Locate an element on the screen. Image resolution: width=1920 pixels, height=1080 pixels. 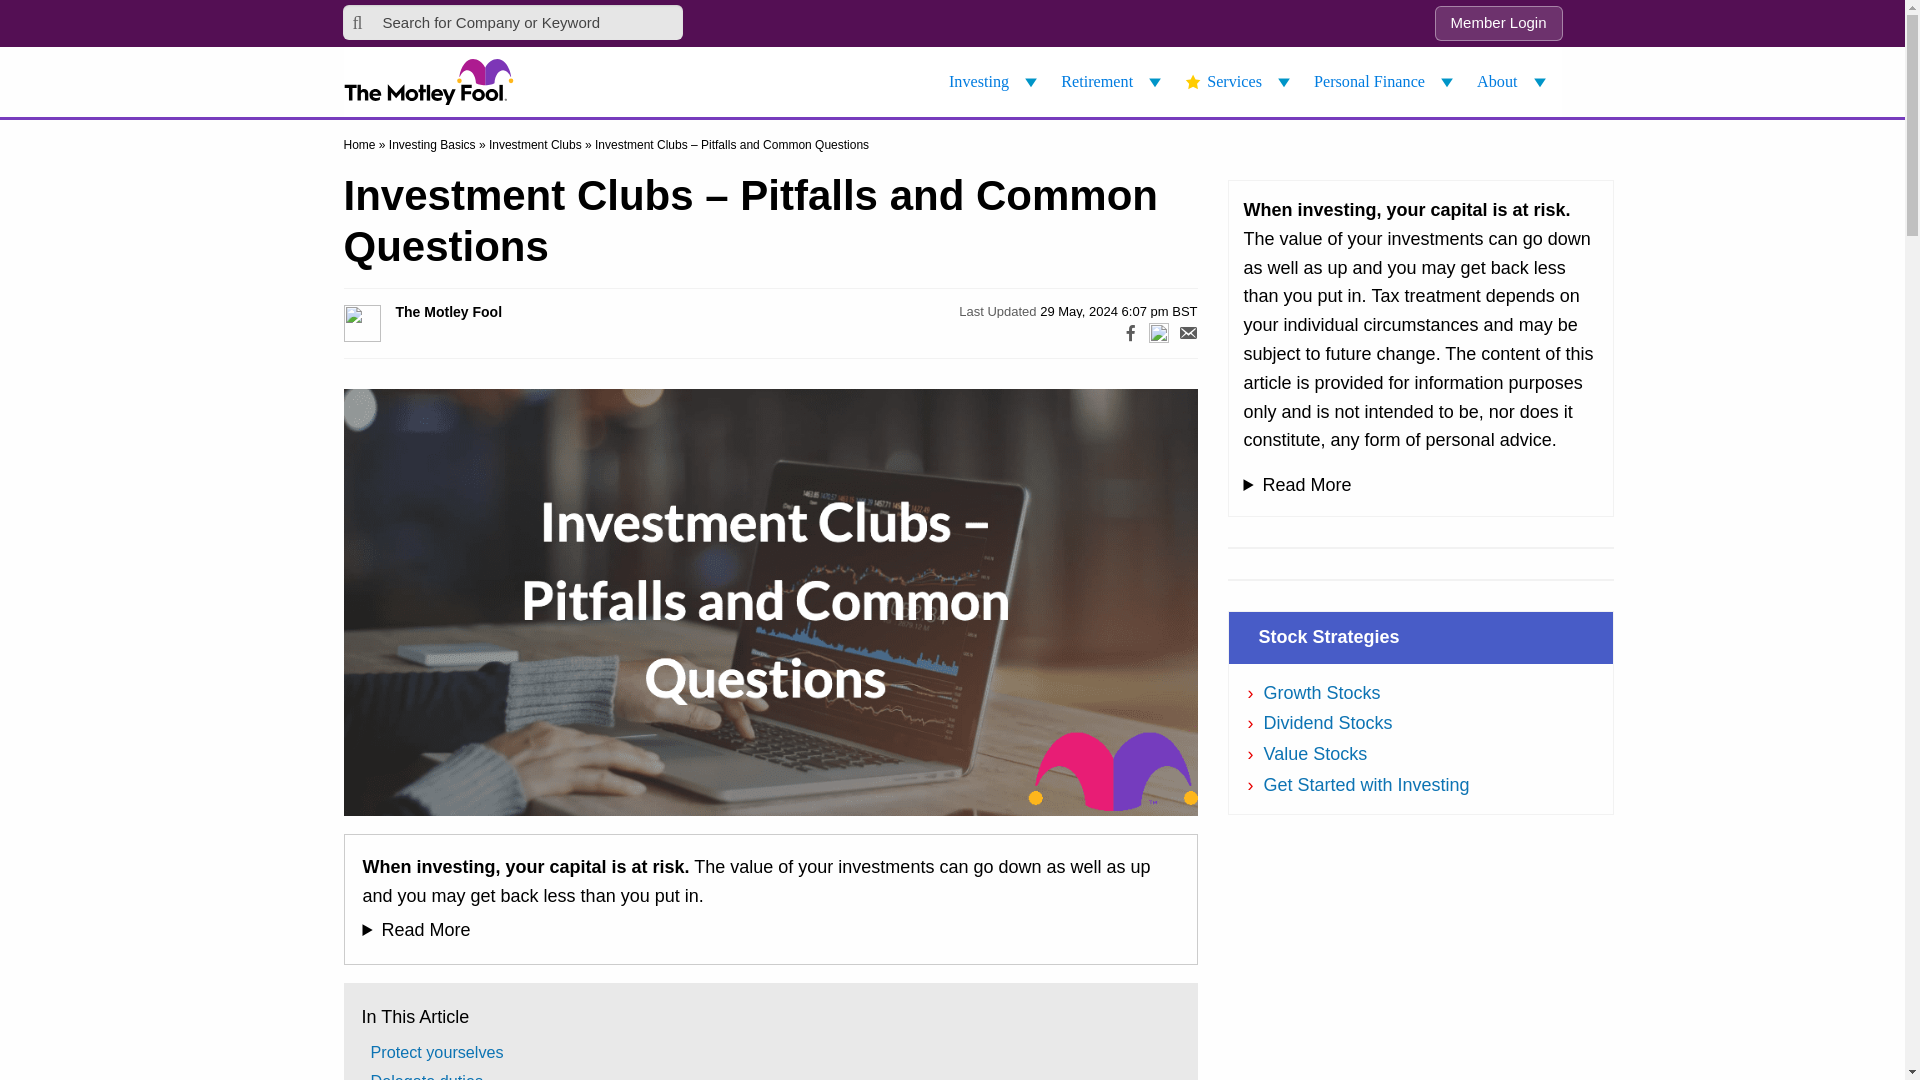
Member Login is located at coordinates (1498, 24).